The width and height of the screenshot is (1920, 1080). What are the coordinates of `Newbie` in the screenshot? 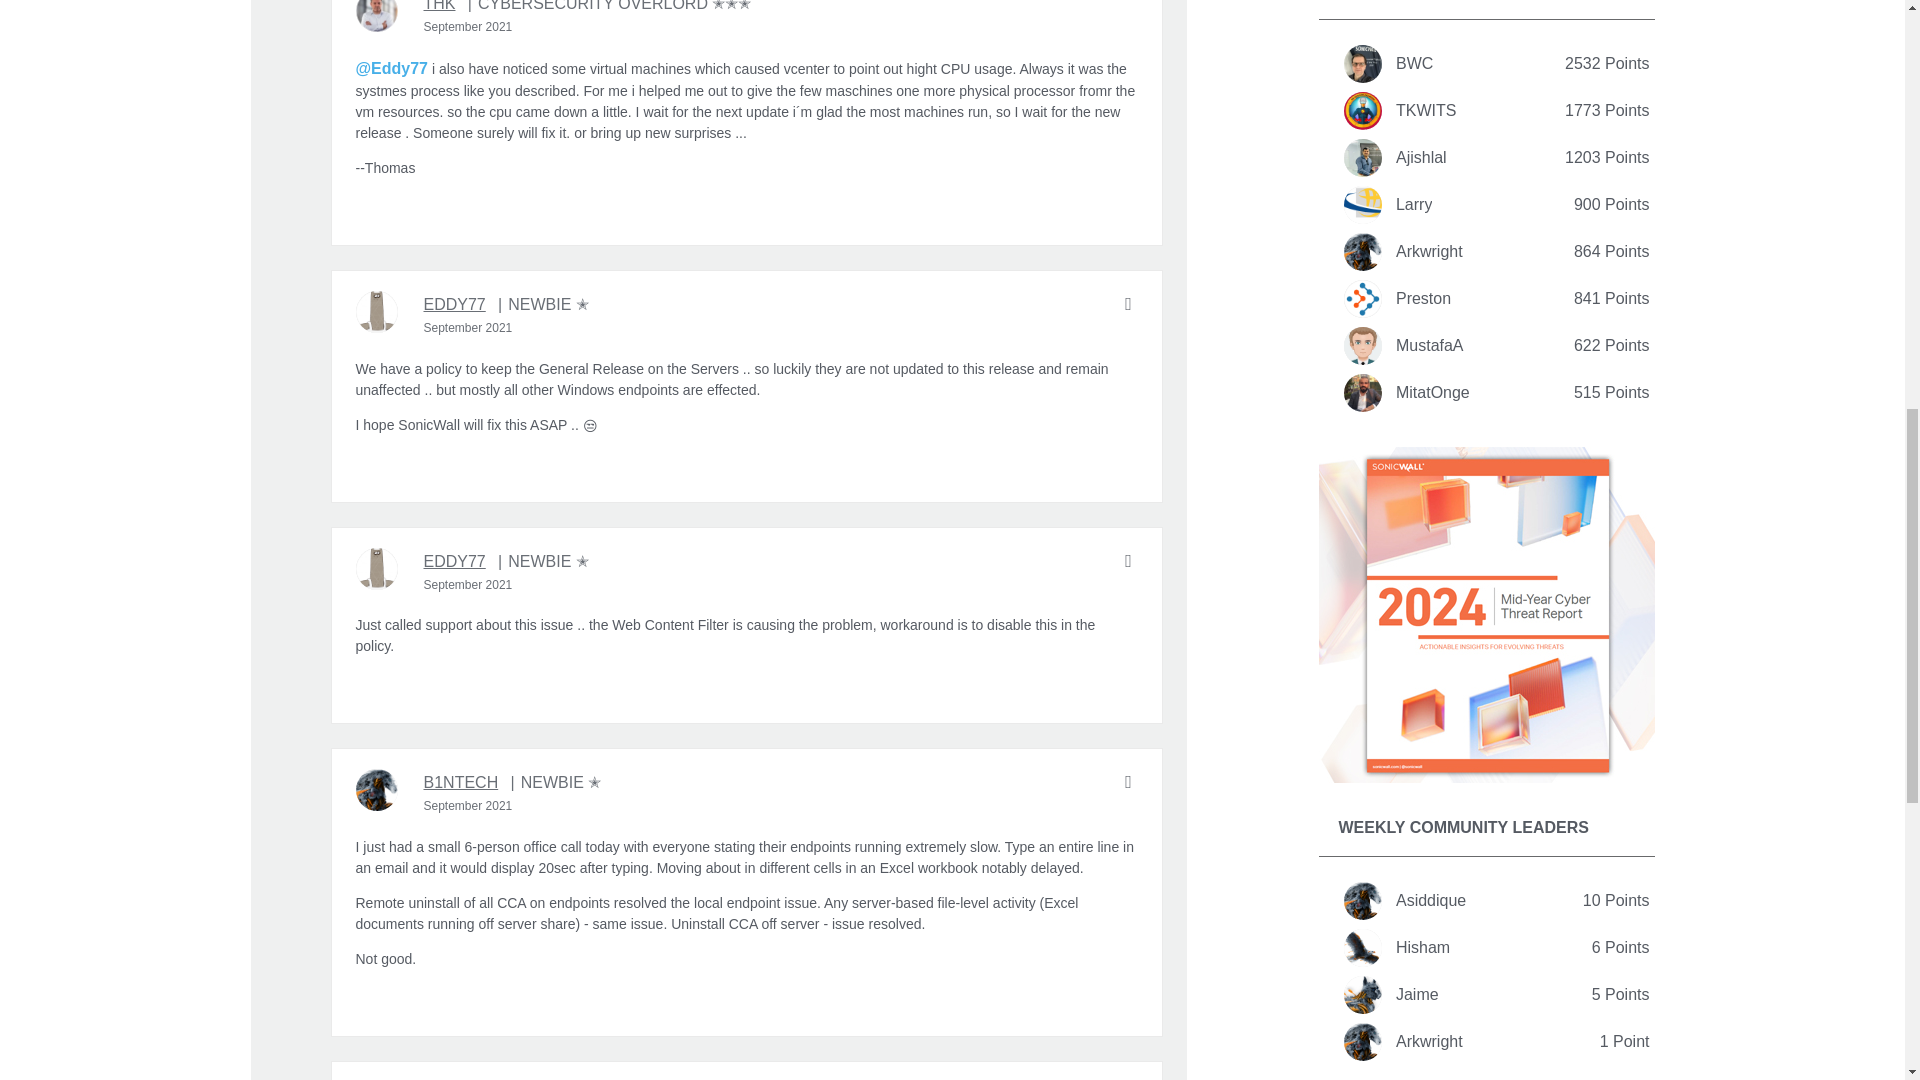 It's located at (543, 561).